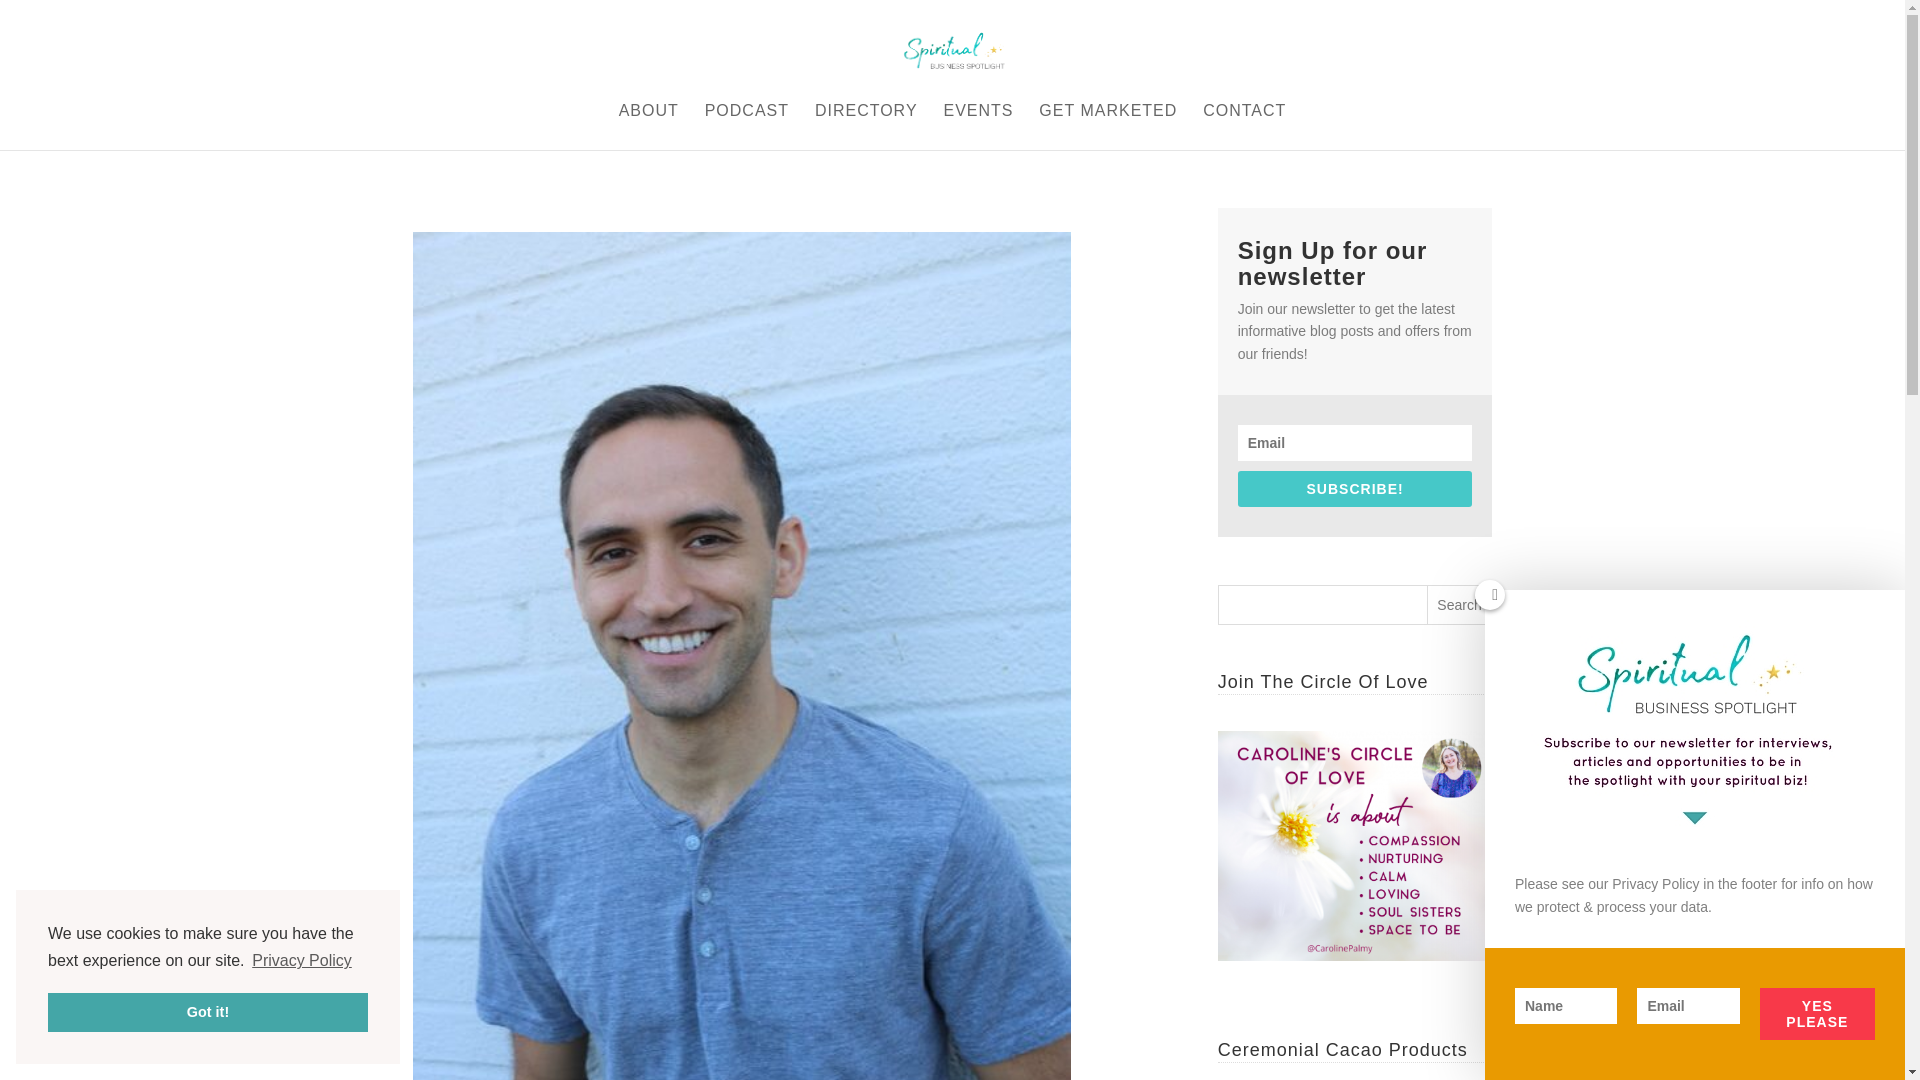 Image resolution: width=1920 pixels, height=1080 pixels. I want to click on Got it!, so click(208, 1012).